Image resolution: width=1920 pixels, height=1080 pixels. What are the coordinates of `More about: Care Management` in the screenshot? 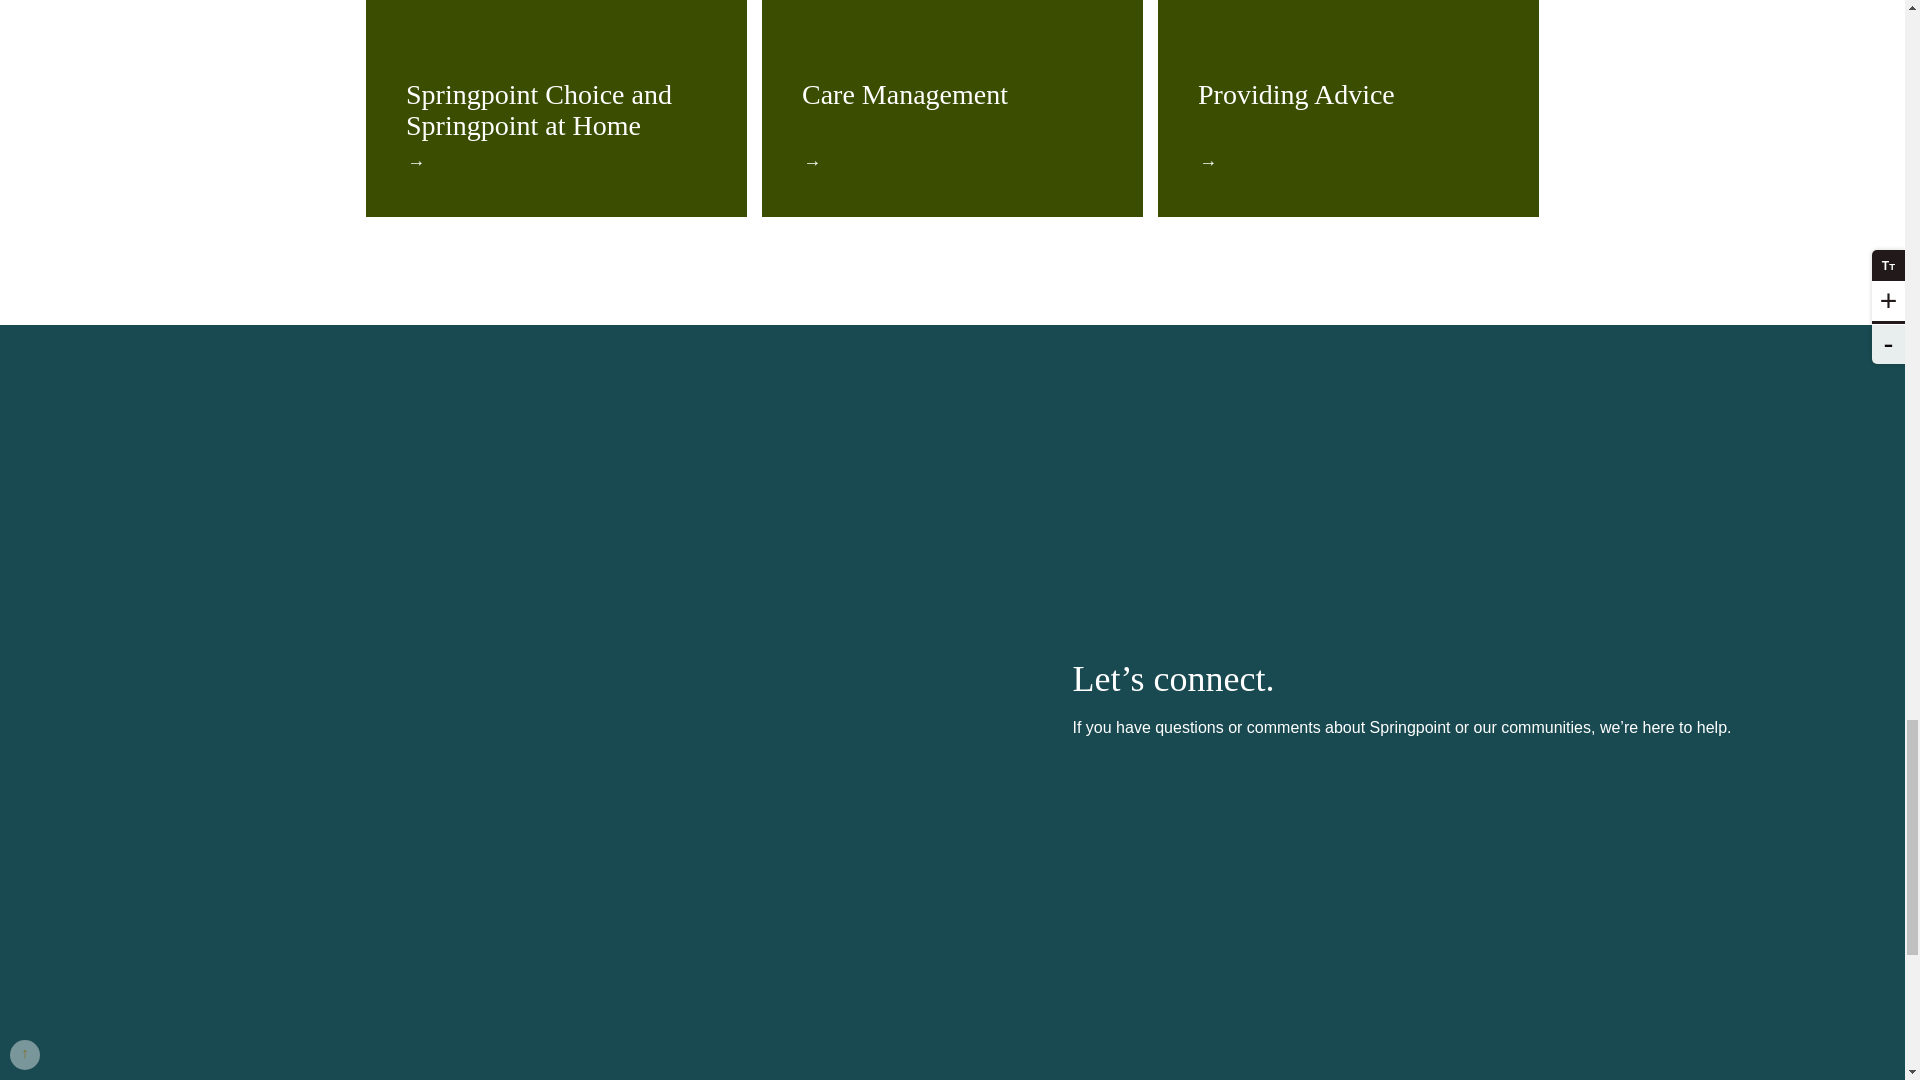 It's located at (905, 94).